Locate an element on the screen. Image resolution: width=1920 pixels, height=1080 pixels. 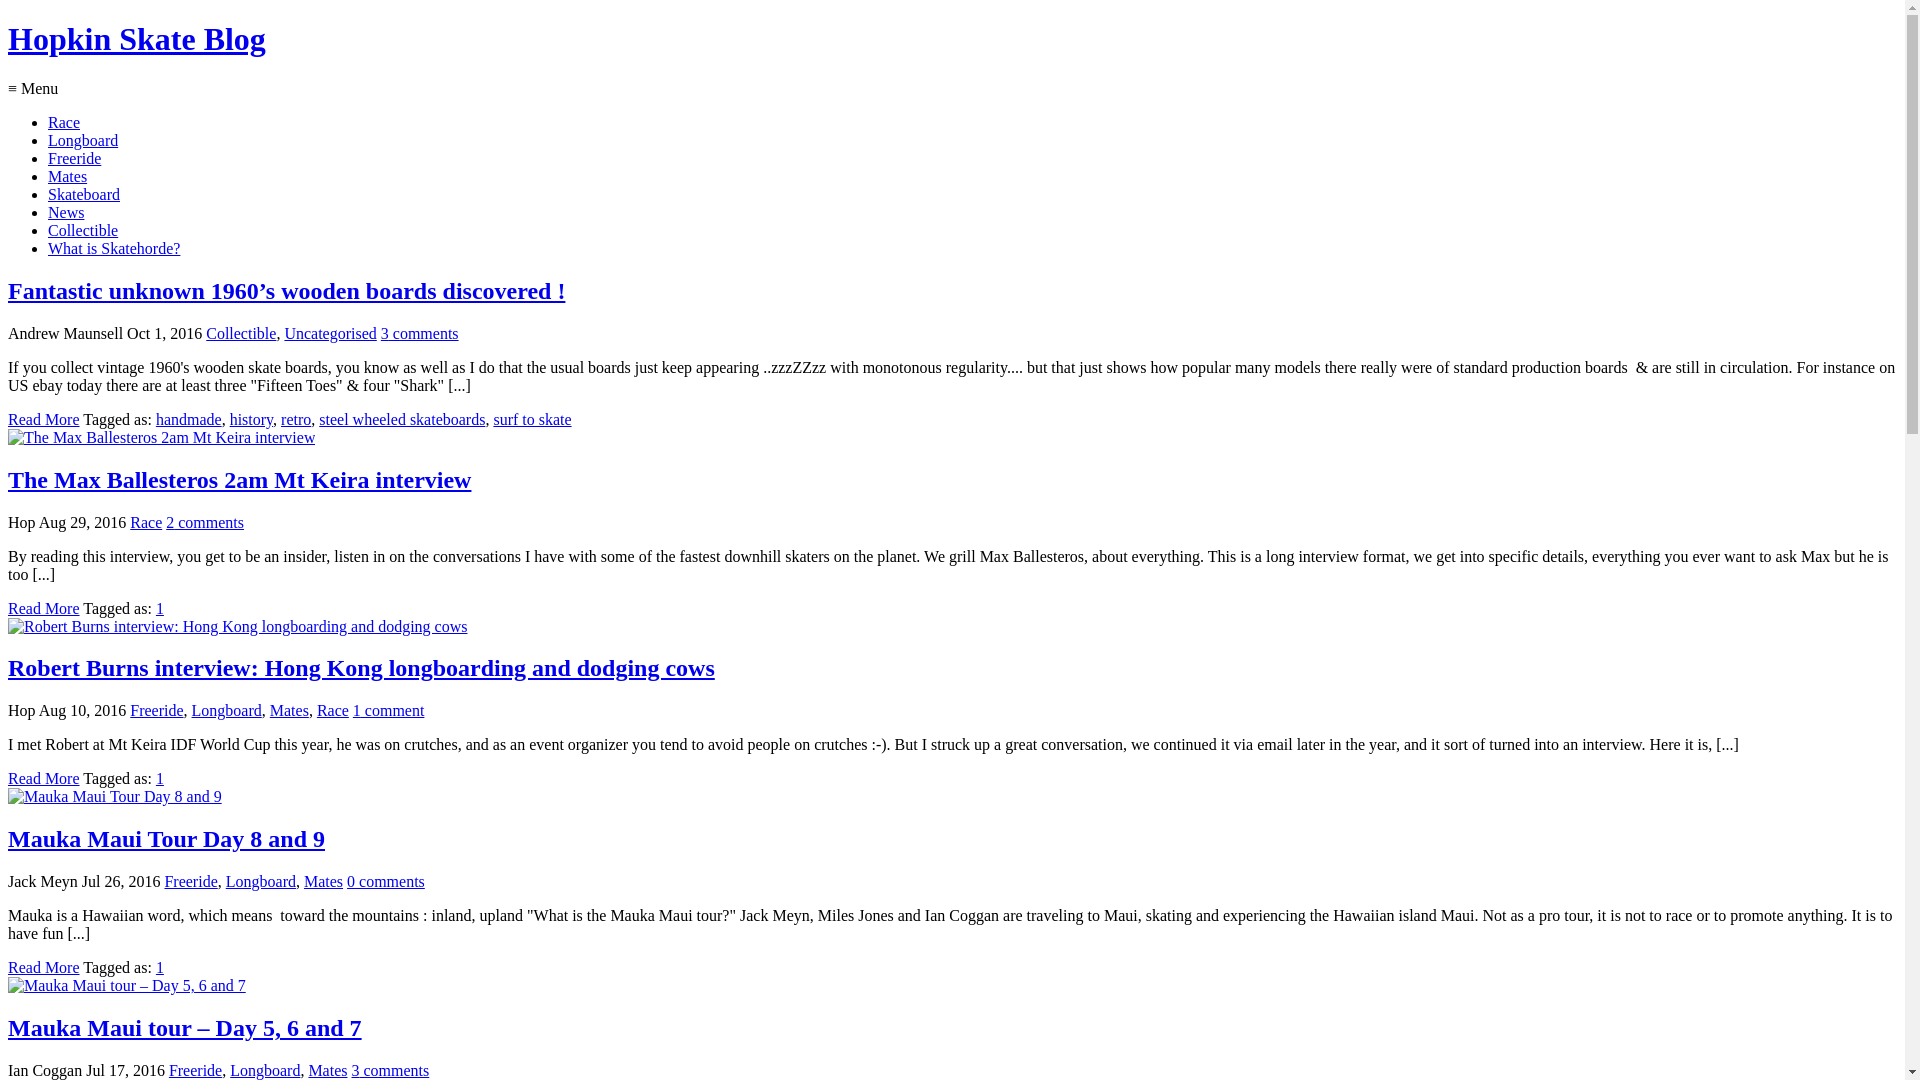
Uncategorised is located at coordinates (330, 334).